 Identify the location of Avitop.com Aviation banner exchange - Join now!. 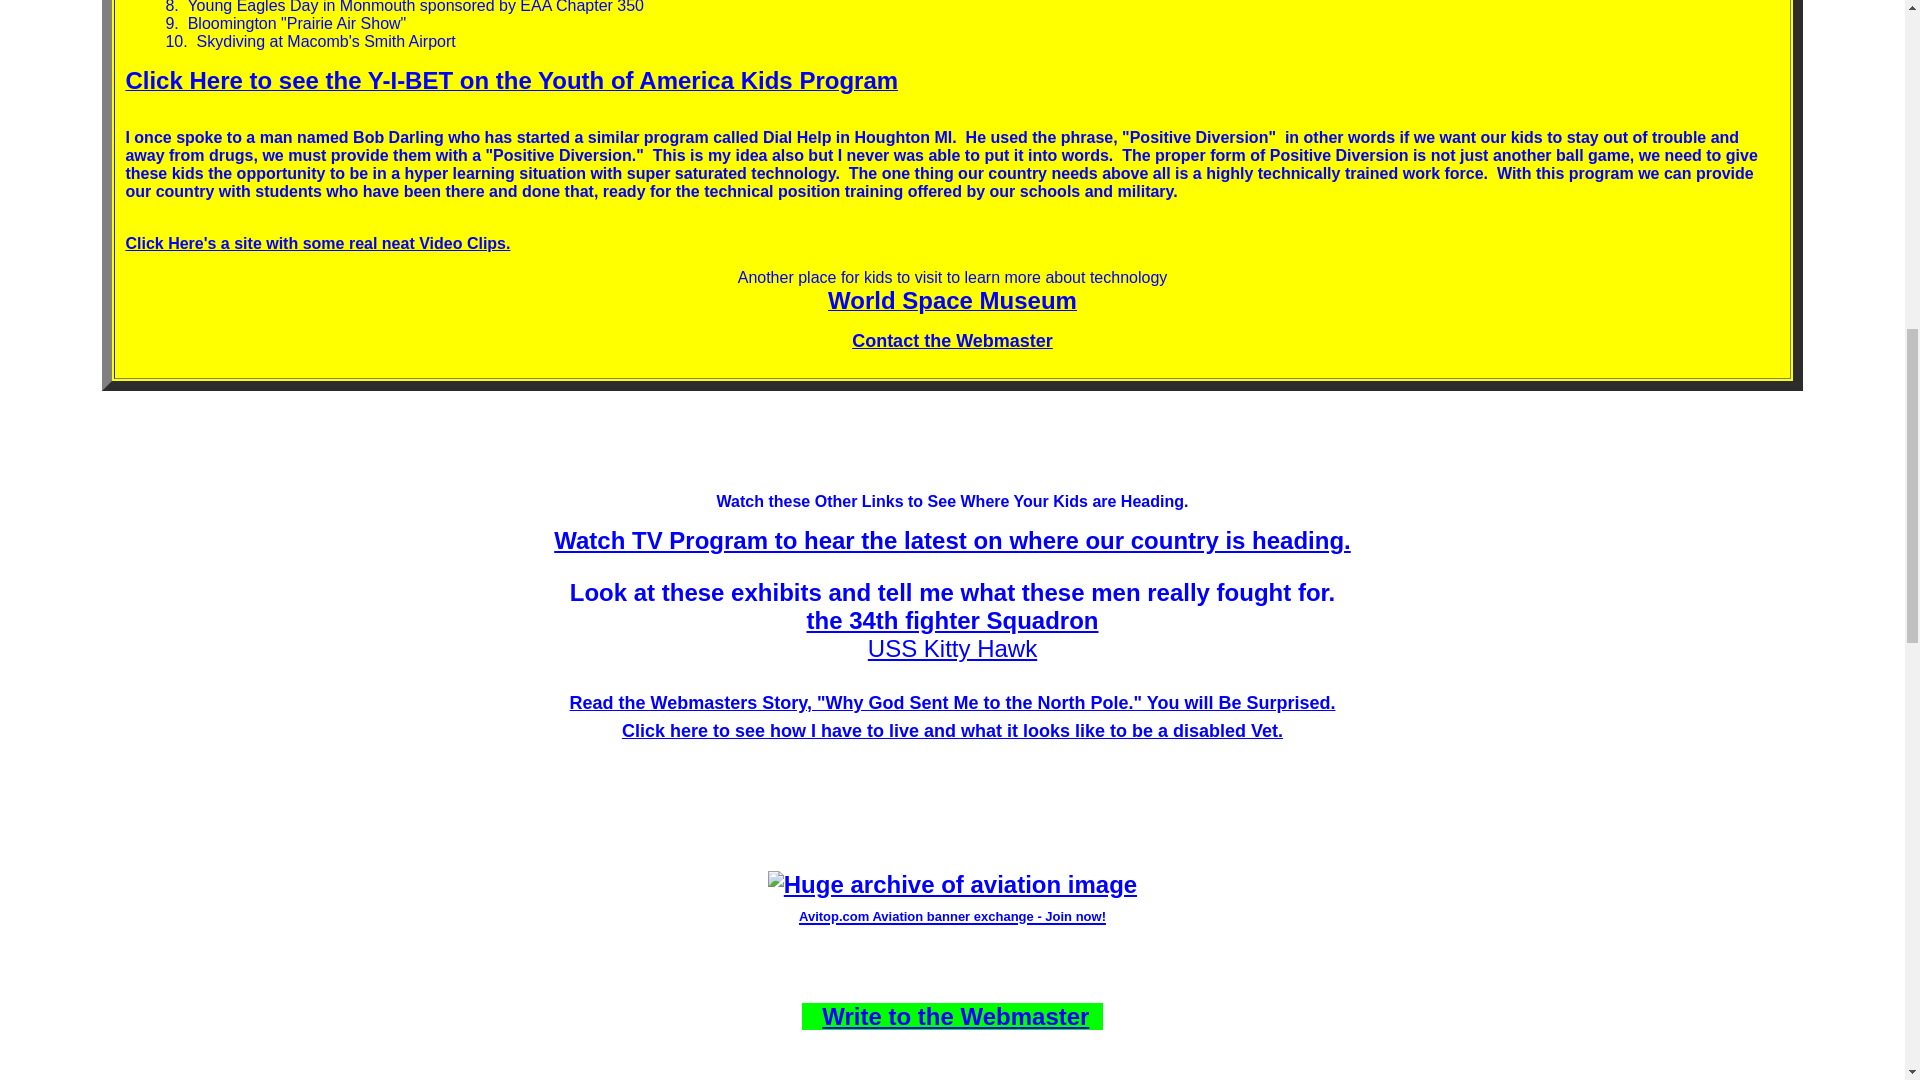
(952, 912).